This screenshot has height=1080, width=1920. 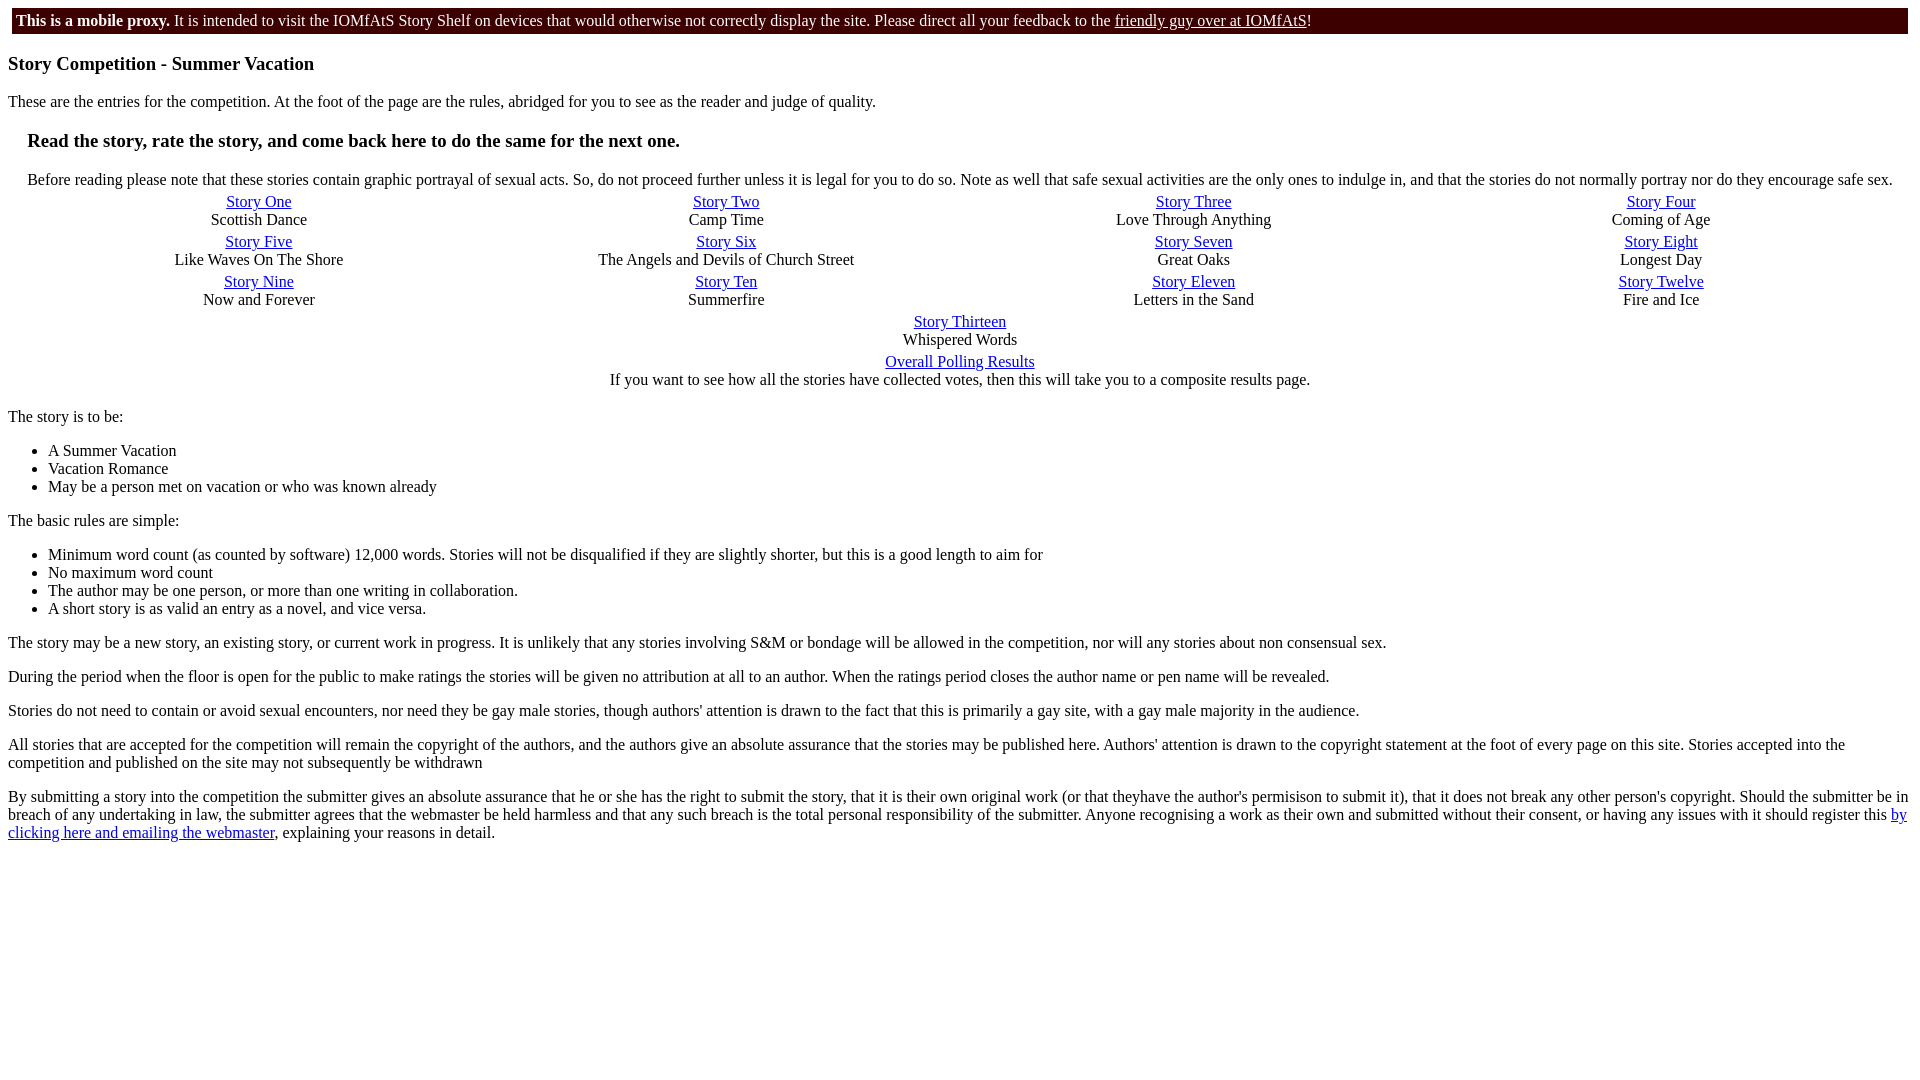 I want to click on Story One, so click(x=258, y=201).